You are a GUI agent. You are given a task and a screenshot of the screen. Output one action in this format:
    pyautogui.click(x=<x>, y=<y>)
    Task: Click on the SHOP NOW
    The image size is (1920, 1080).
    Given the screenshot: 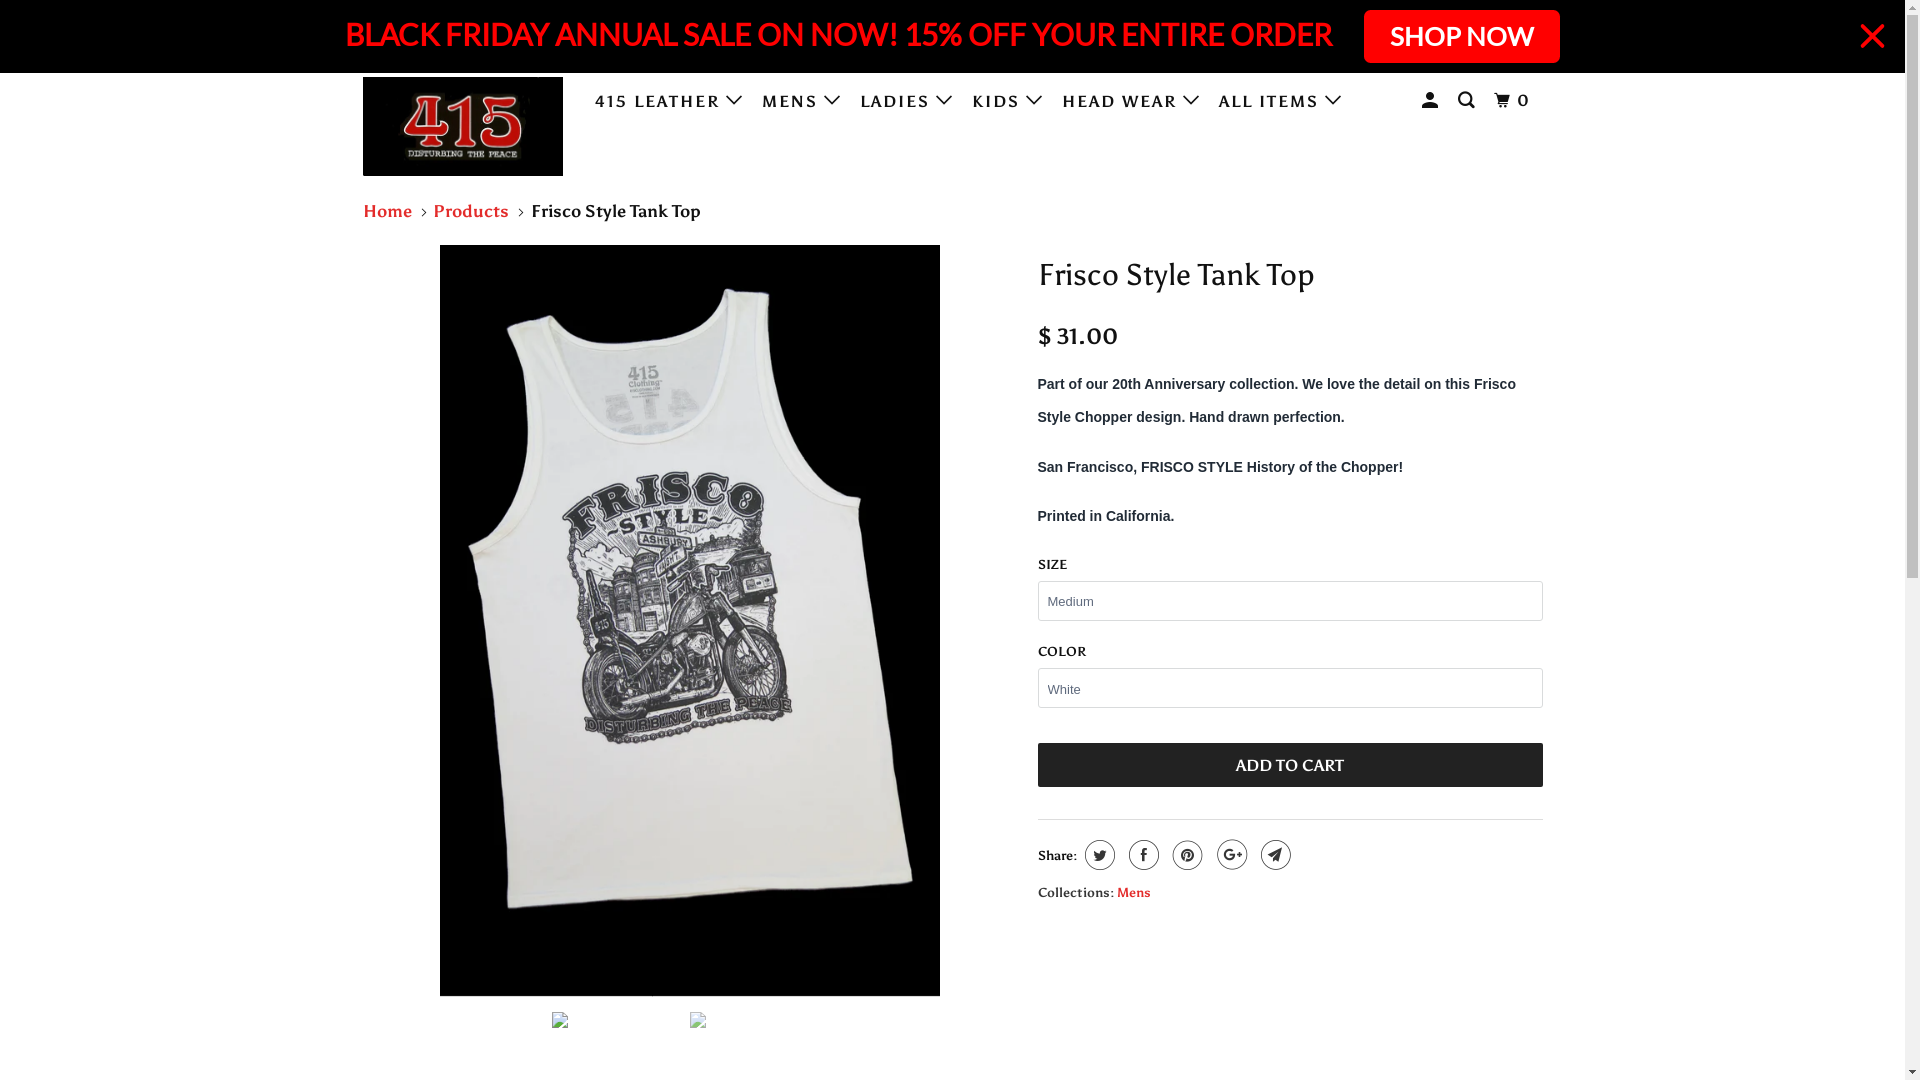 What is the action you would take?
    pyautogui.click(x=1462, y=36)
    